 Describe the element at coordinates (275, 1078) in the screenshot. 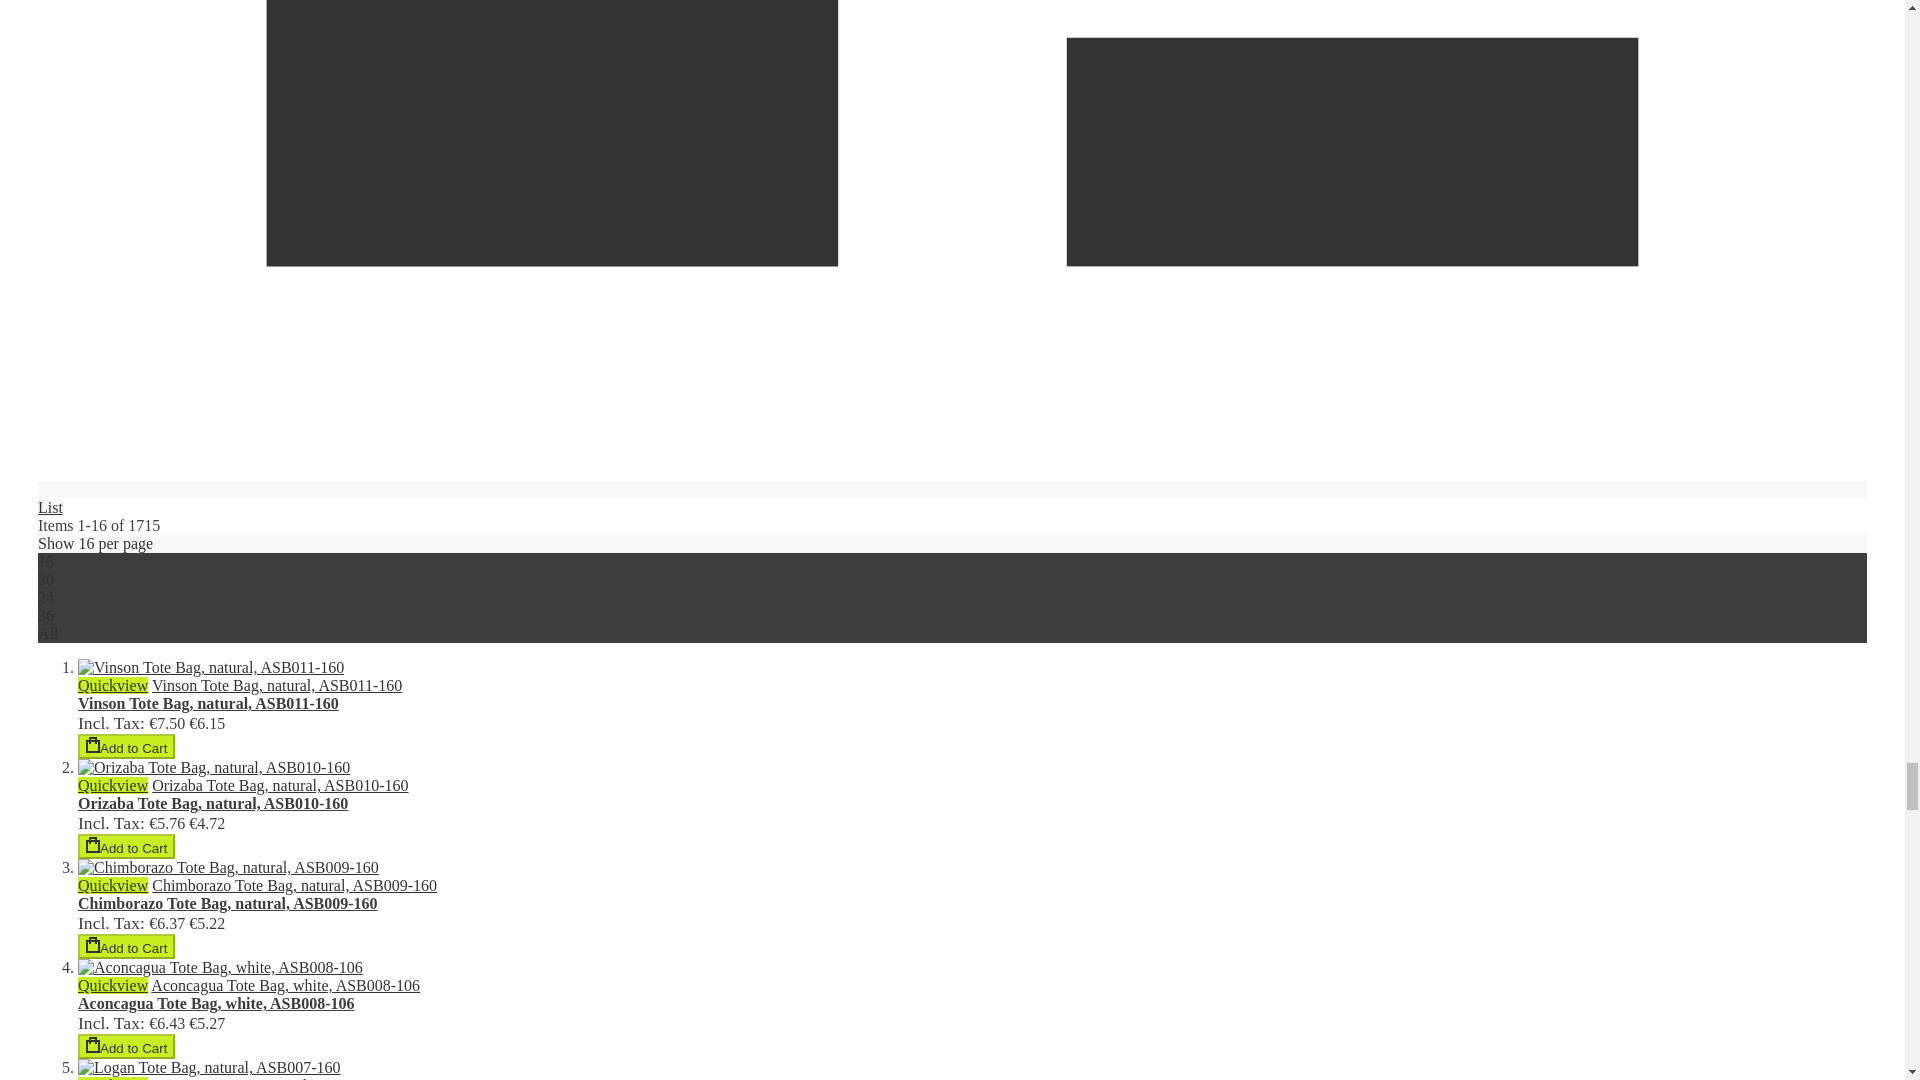

I see `Logan Tote Bag, natural, ASB007-160` at that location.